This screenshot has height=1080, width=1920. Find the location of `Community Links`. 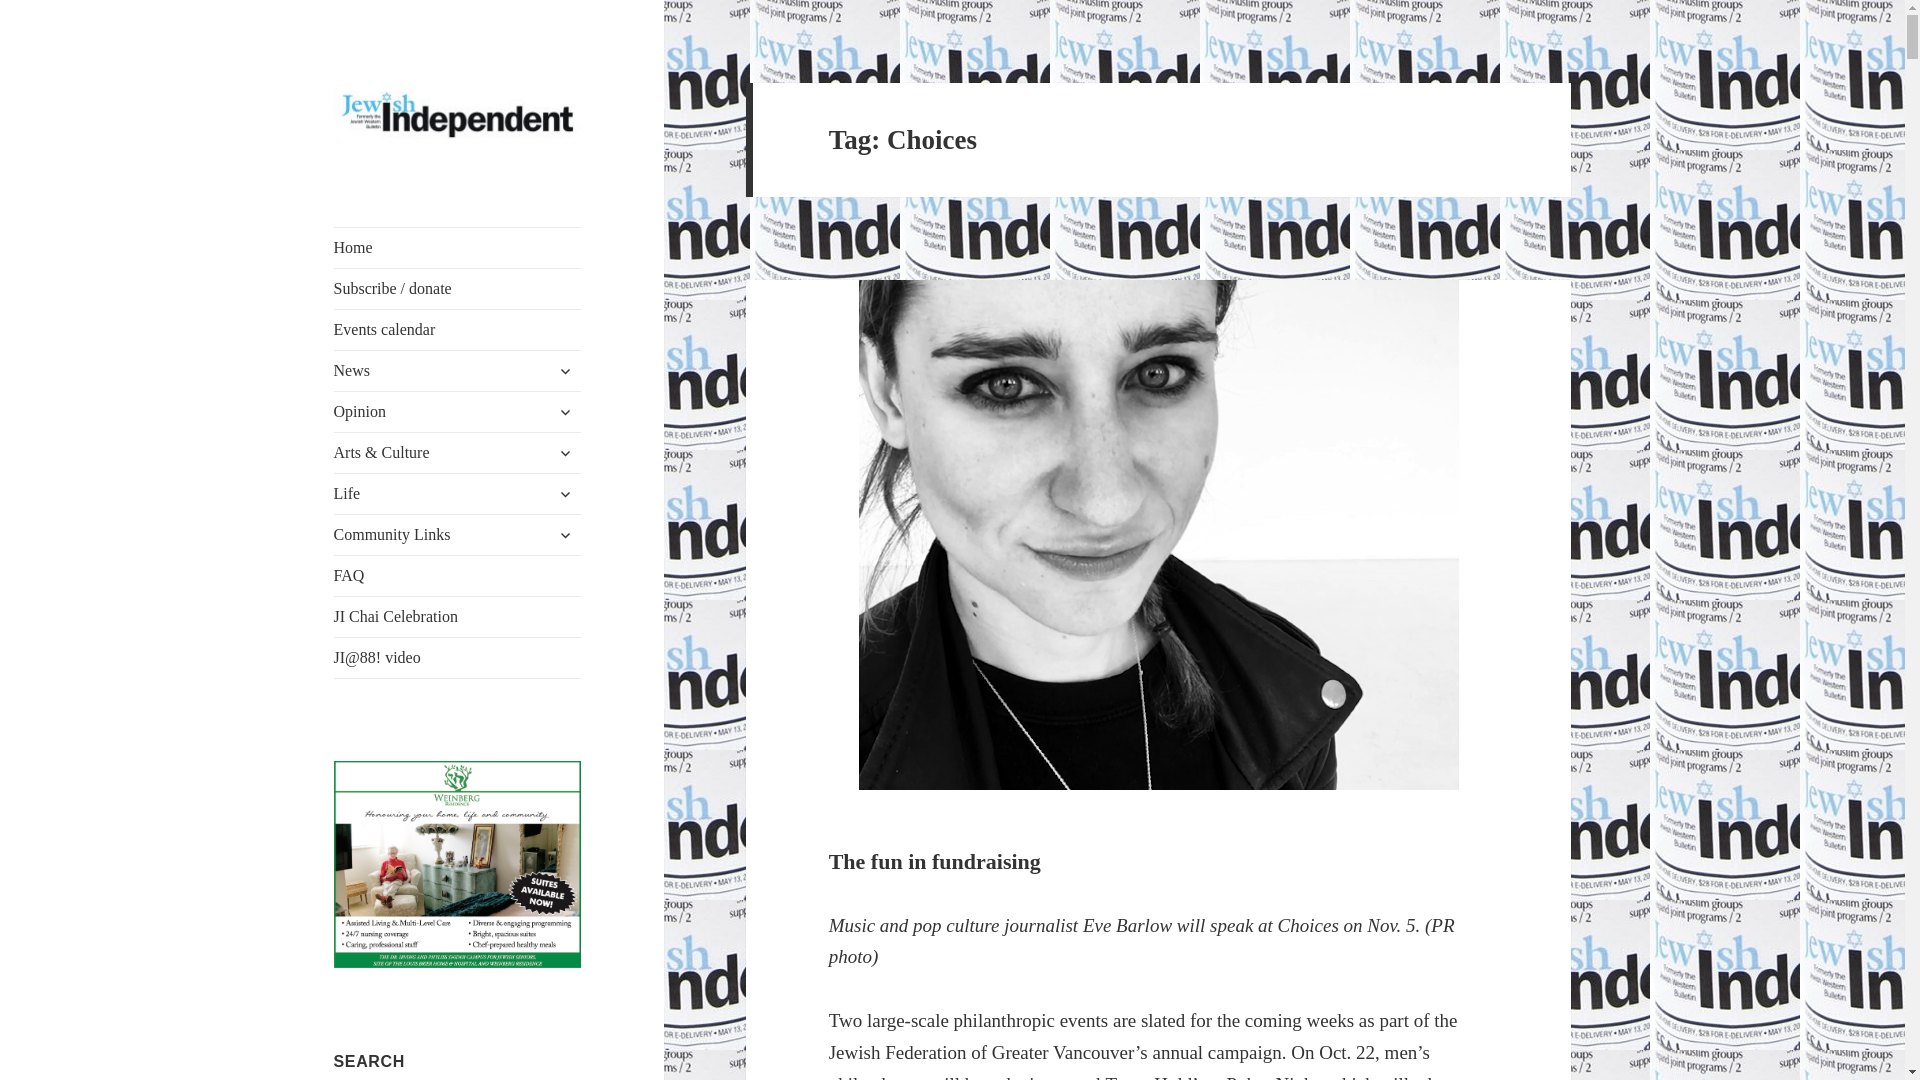

Community Links is located at coordinates (458, 535).